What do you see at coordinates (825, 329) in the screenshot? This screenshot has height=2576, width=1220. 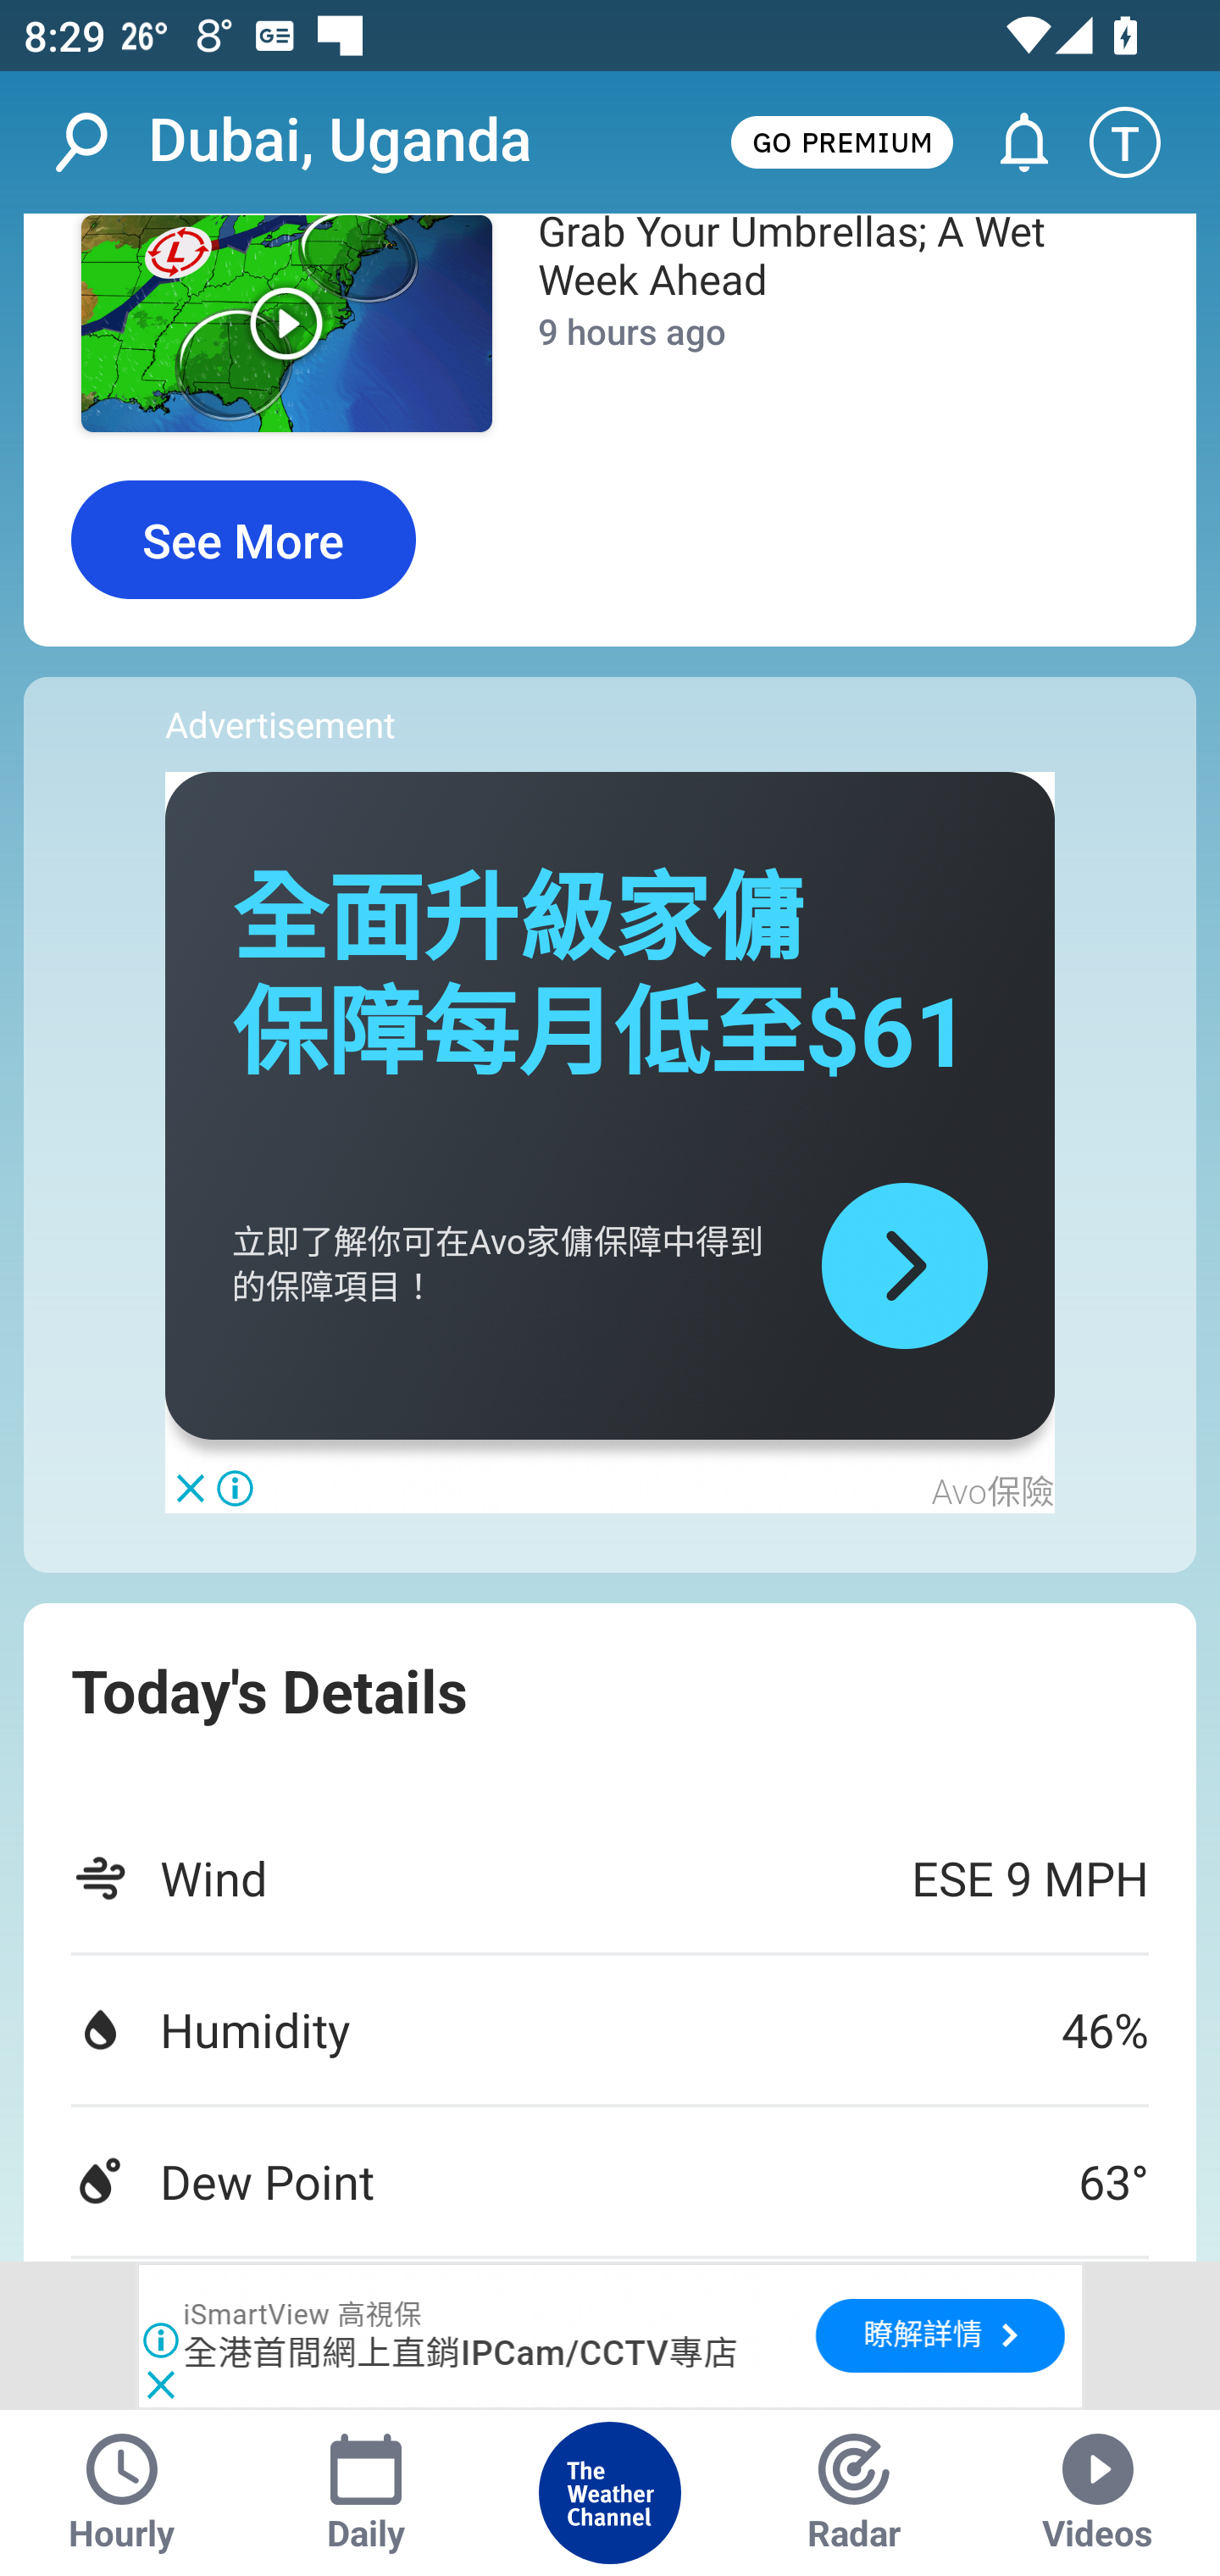 I see `Grab Your Umbrellas; A Wet Week Ahead 9 hours ago` at bounding box center [825, 329].